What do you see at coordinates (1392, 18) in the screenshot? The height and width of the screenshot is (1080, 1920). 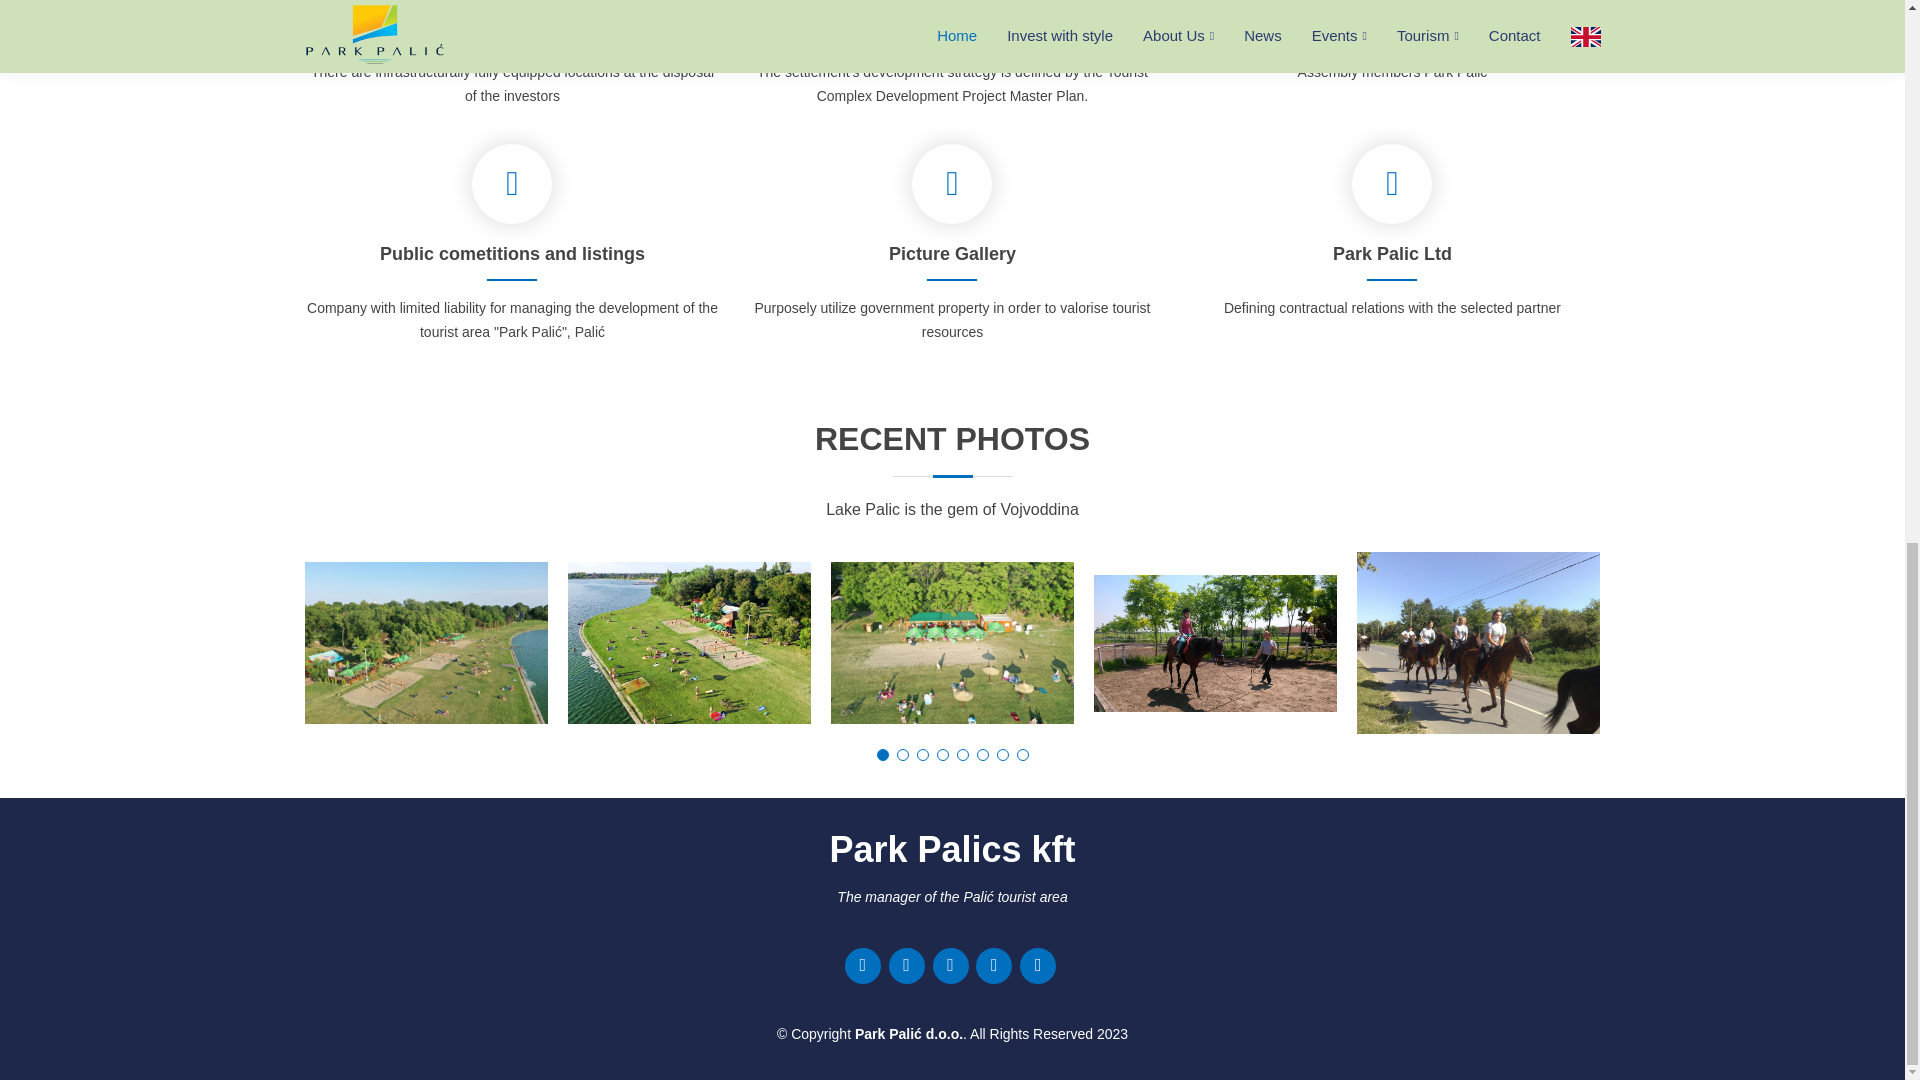 I see `Assembly membersj` at bounding box center [1392, 18].